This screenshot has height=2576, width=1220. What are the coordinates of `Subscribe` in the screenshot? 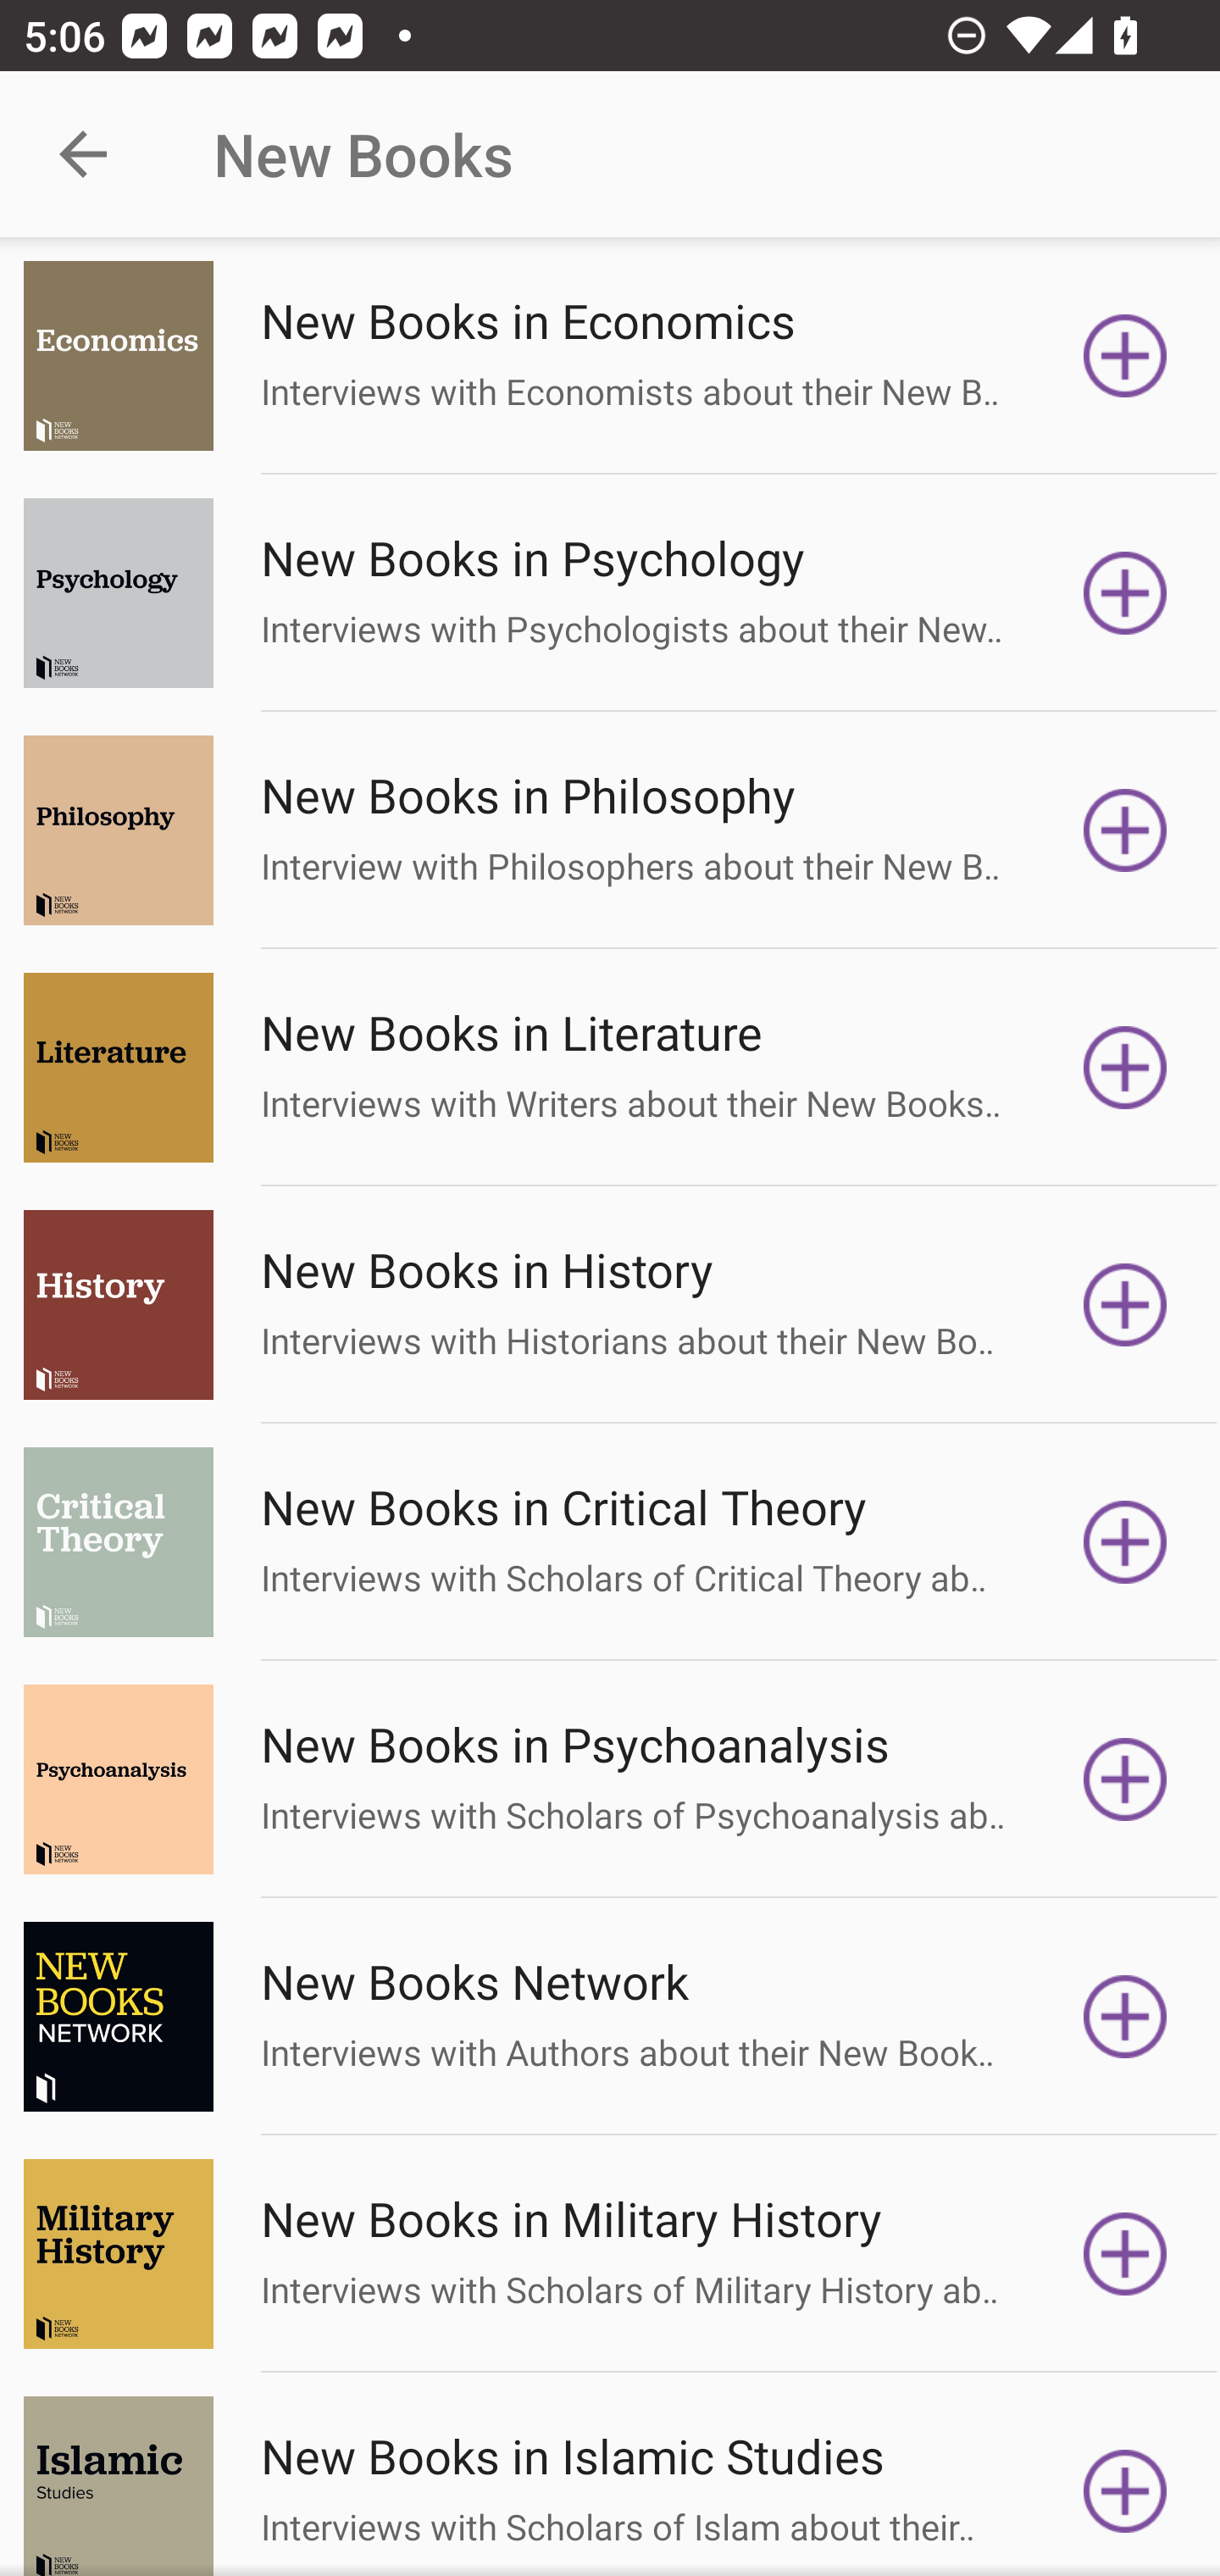 It's located at (1125, 2486).